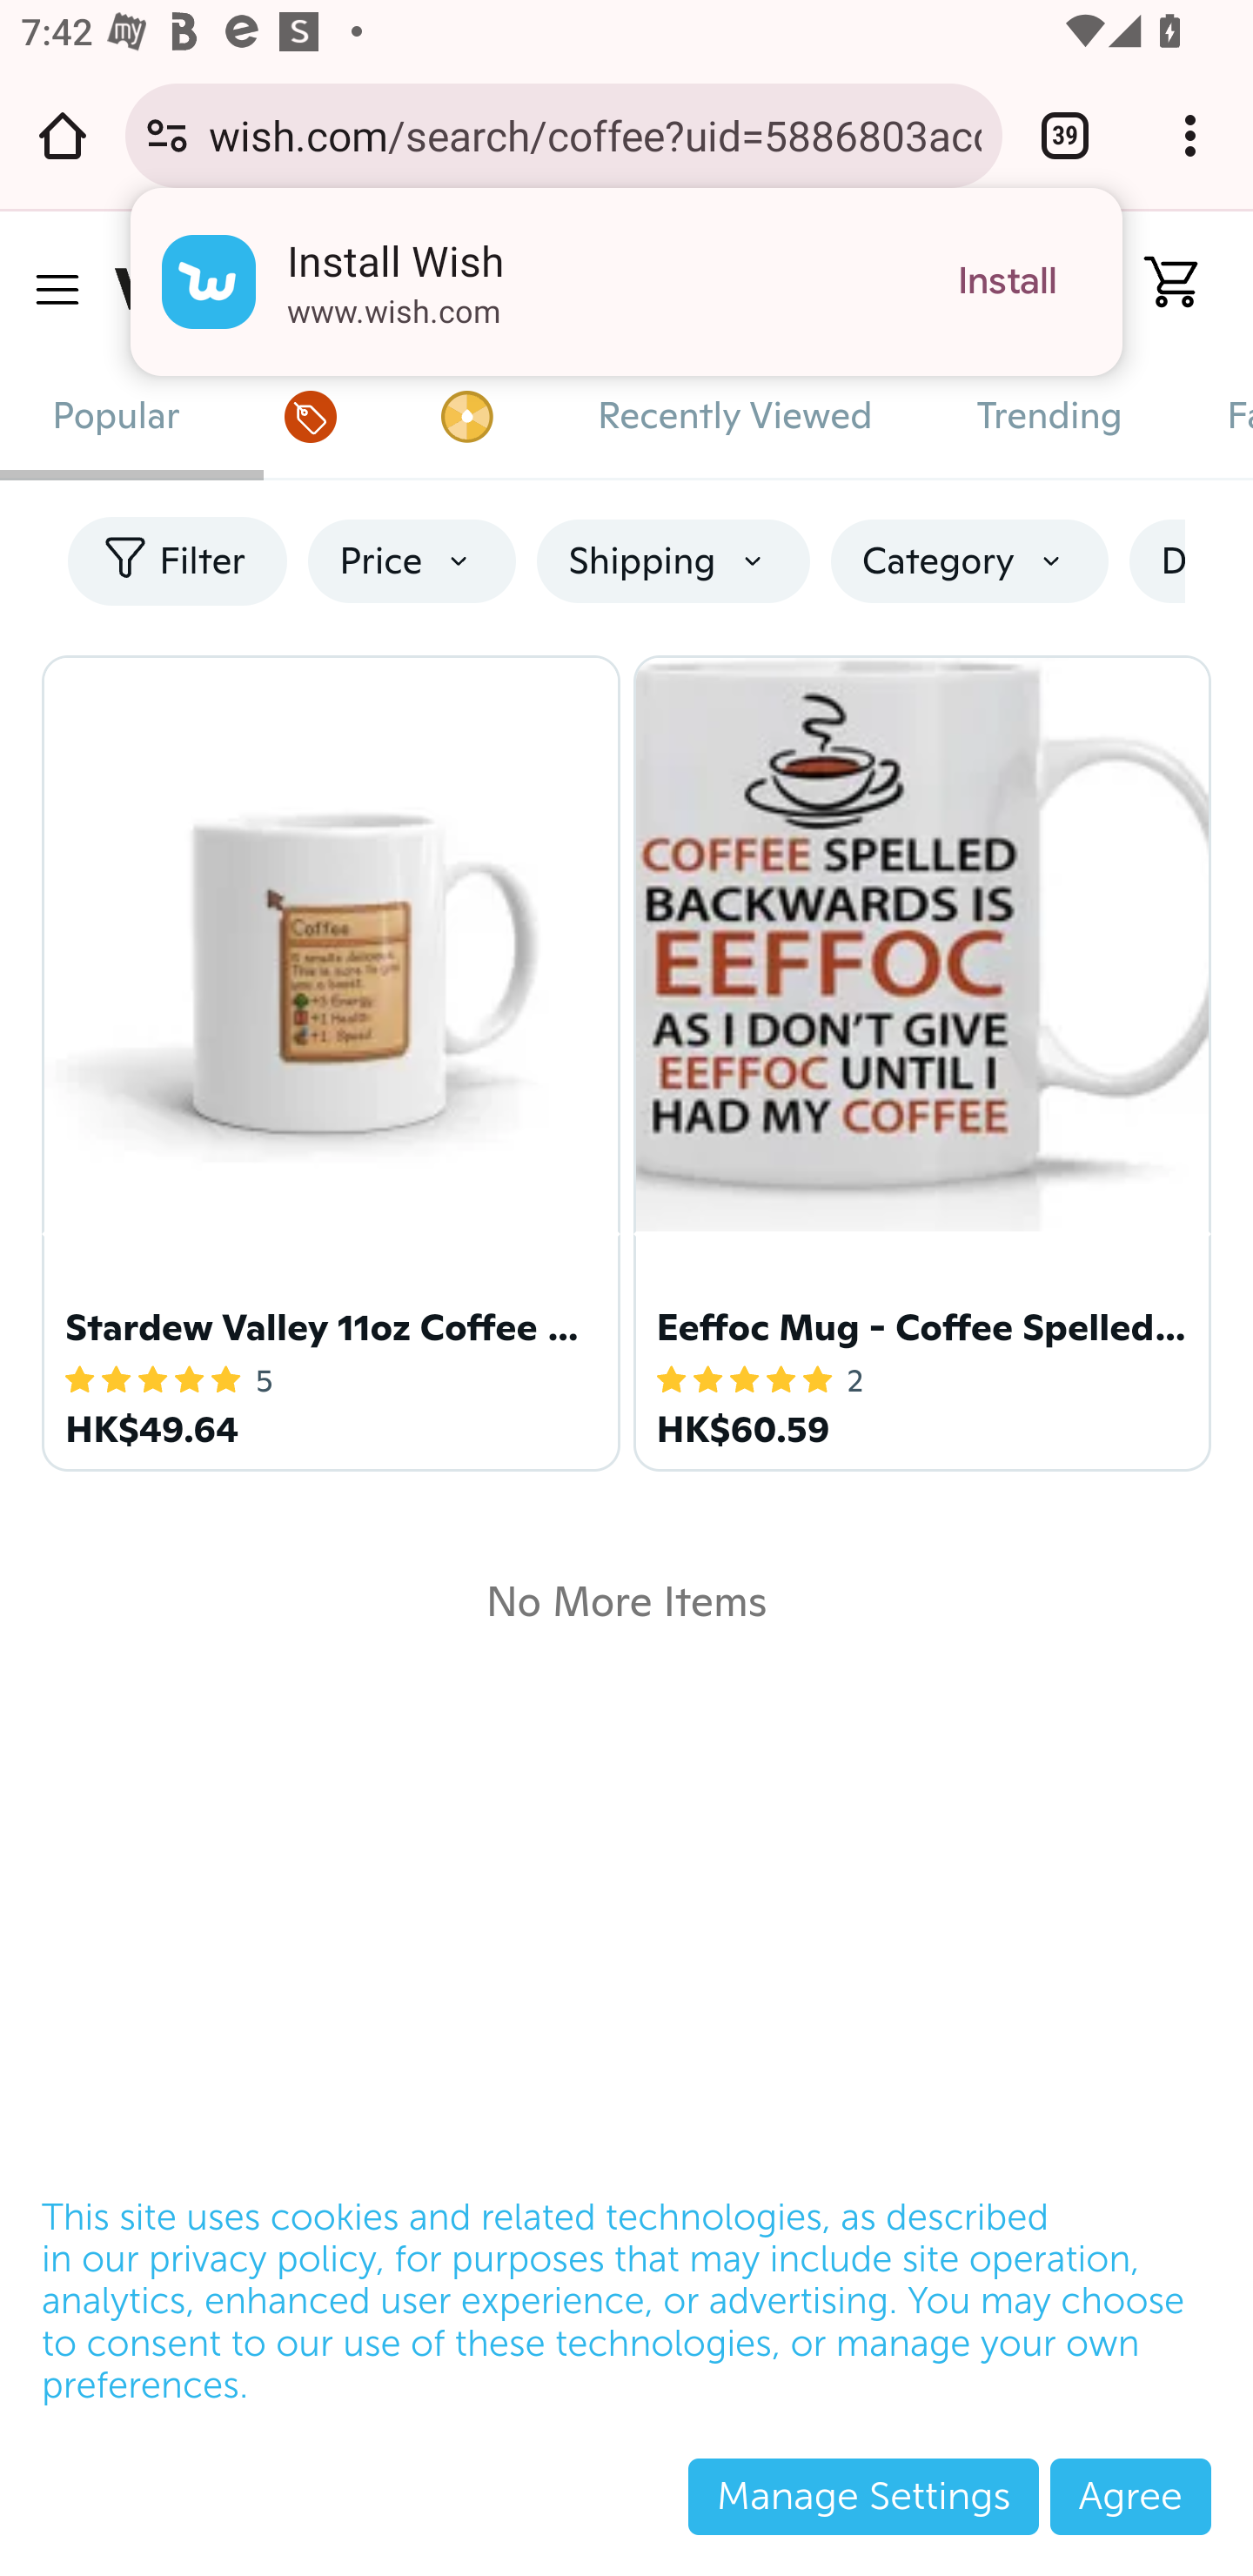  Describe the element at coordinates (167, 135) in the screenshot. I see `Connection is secure` at that location.